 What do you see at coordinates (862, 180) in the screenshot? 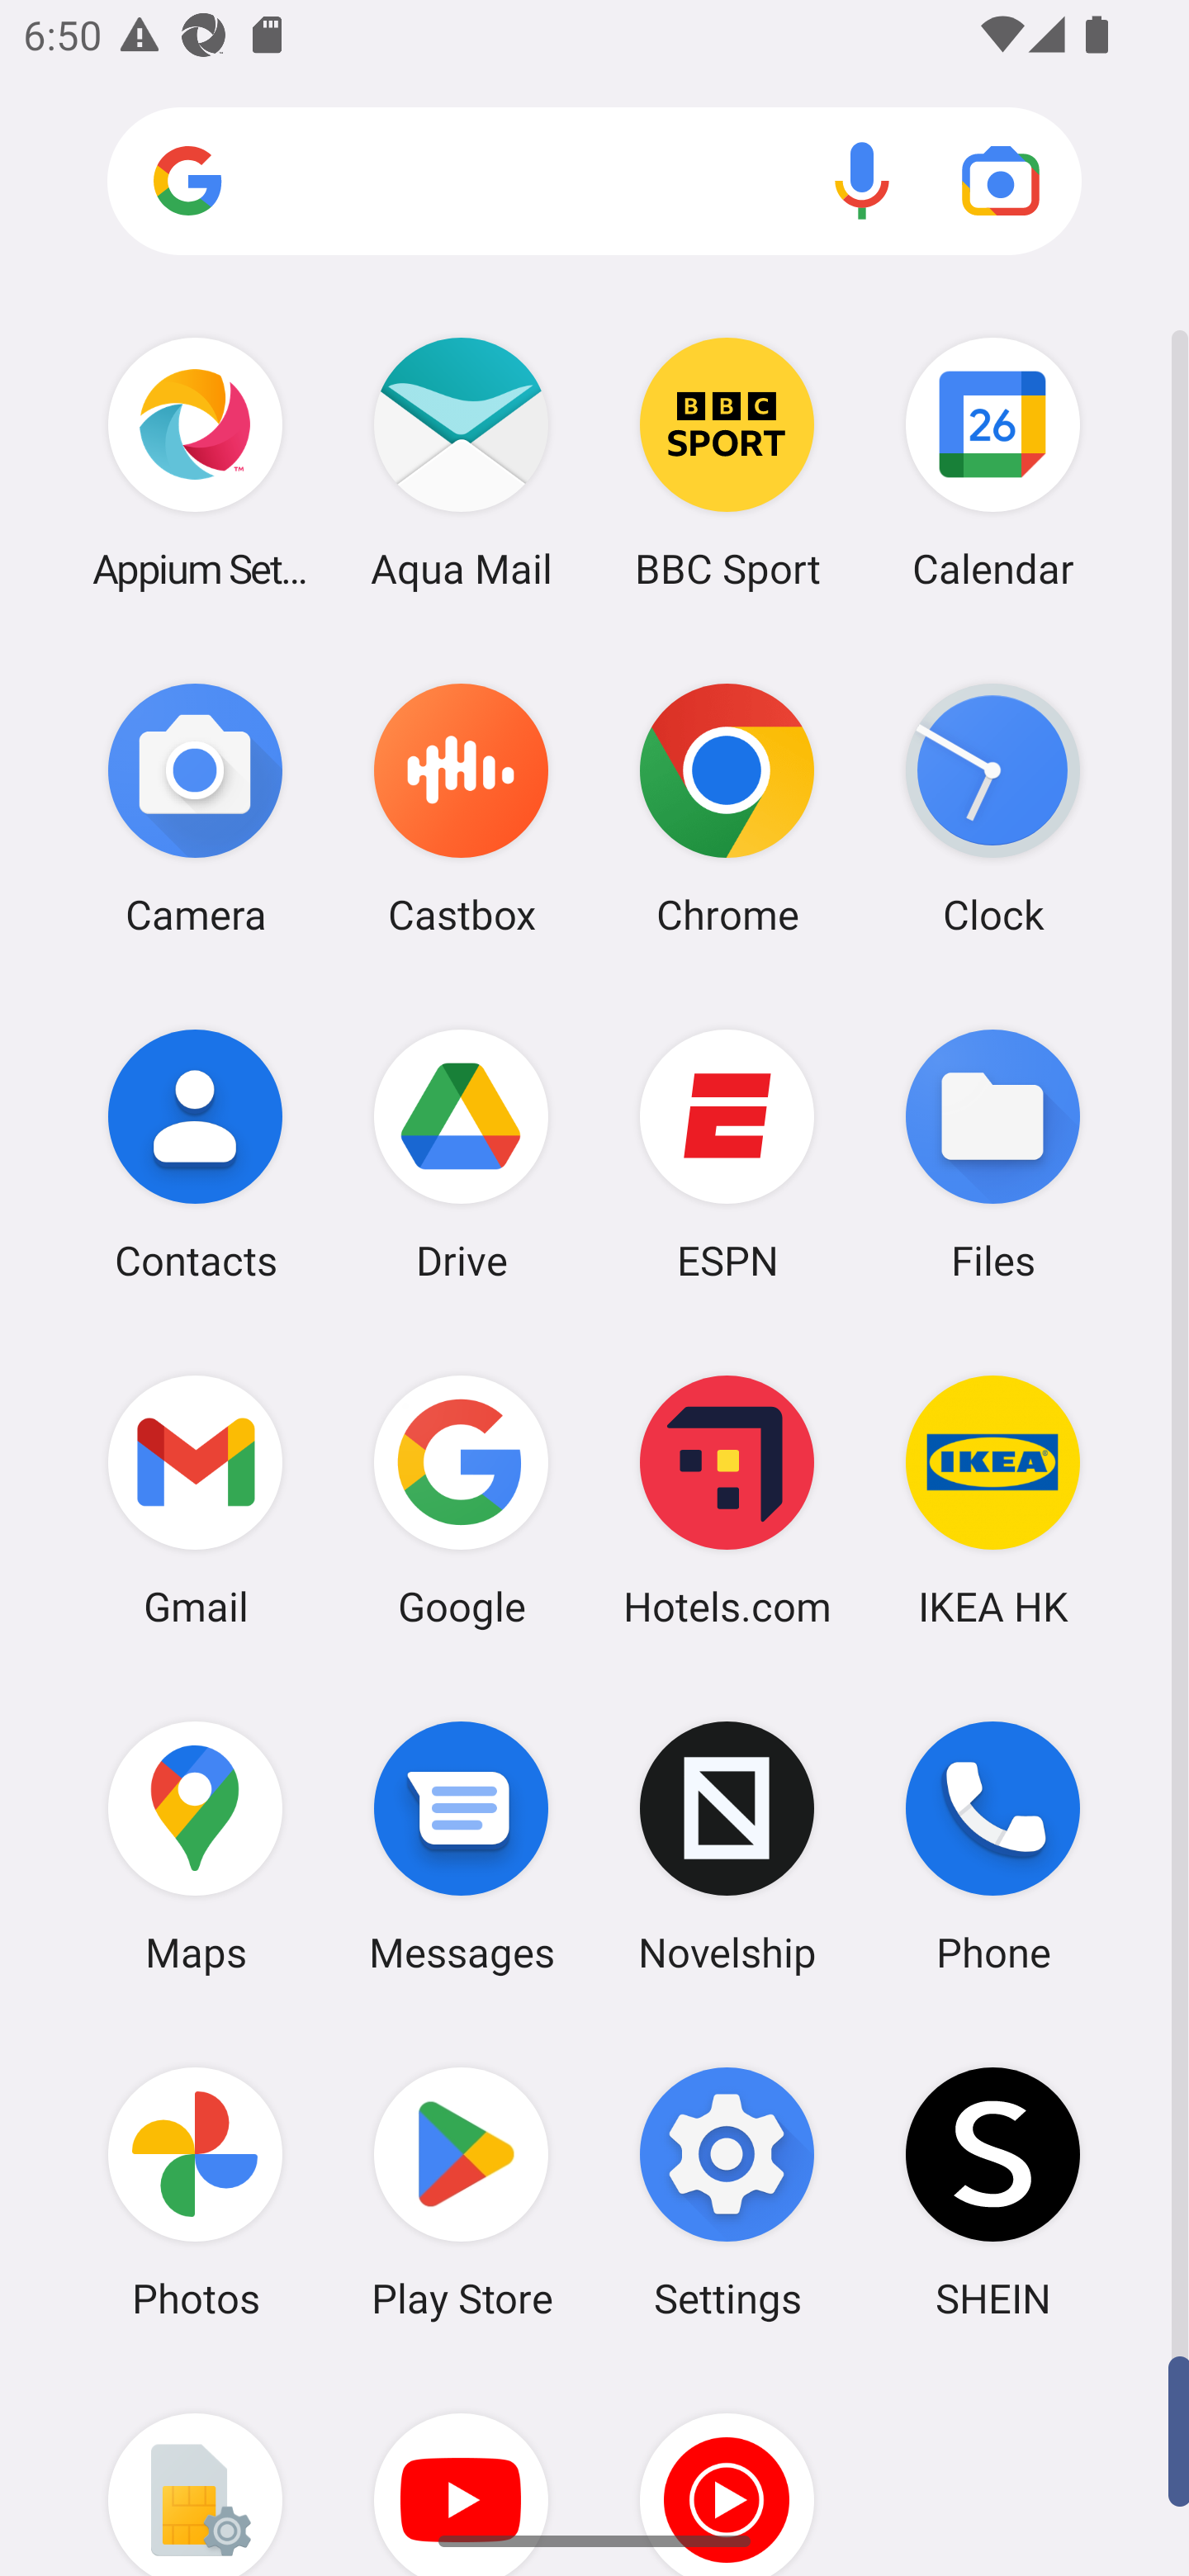
I see `Voice search` at bounding box center [862, 180].